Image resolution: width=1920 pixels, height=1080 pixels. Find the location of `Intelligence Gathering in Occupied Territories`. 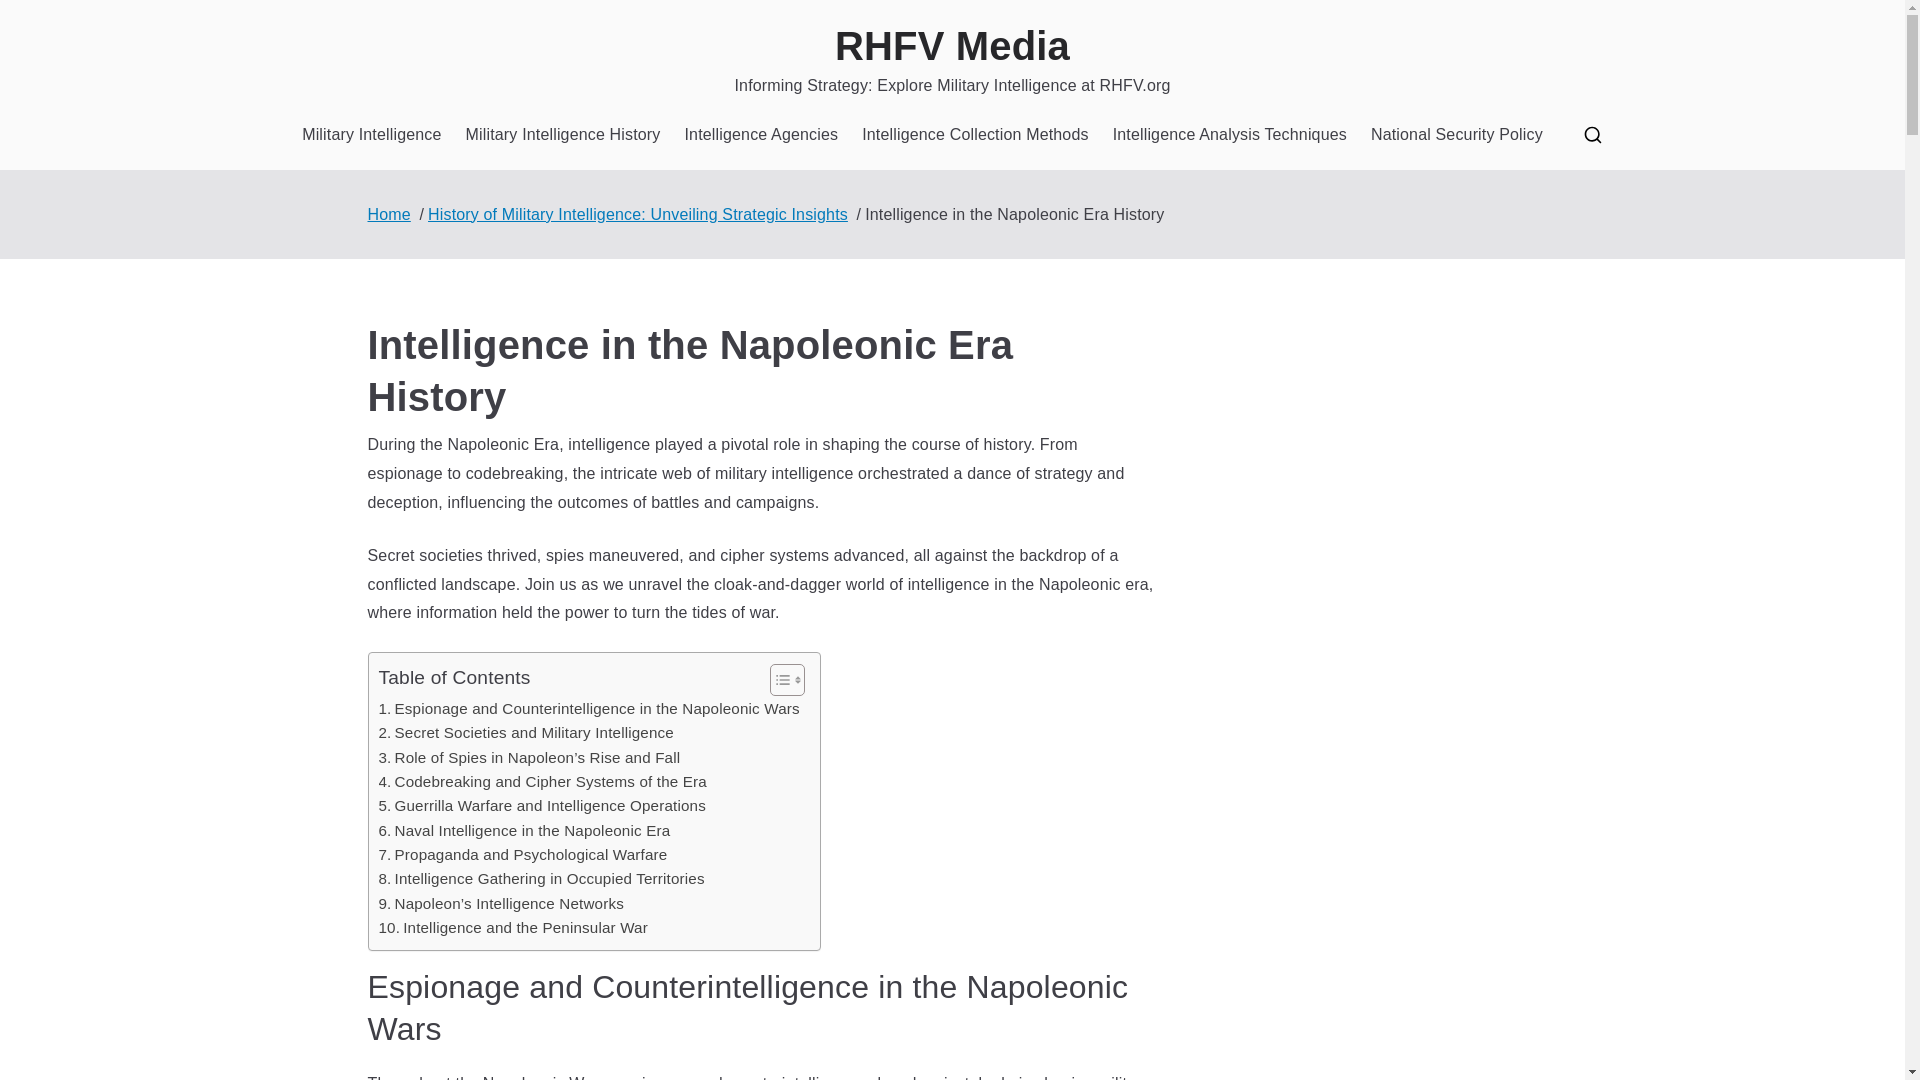

Intelligence Gathering in Occupied Territories is located at coordinates (541, 879).